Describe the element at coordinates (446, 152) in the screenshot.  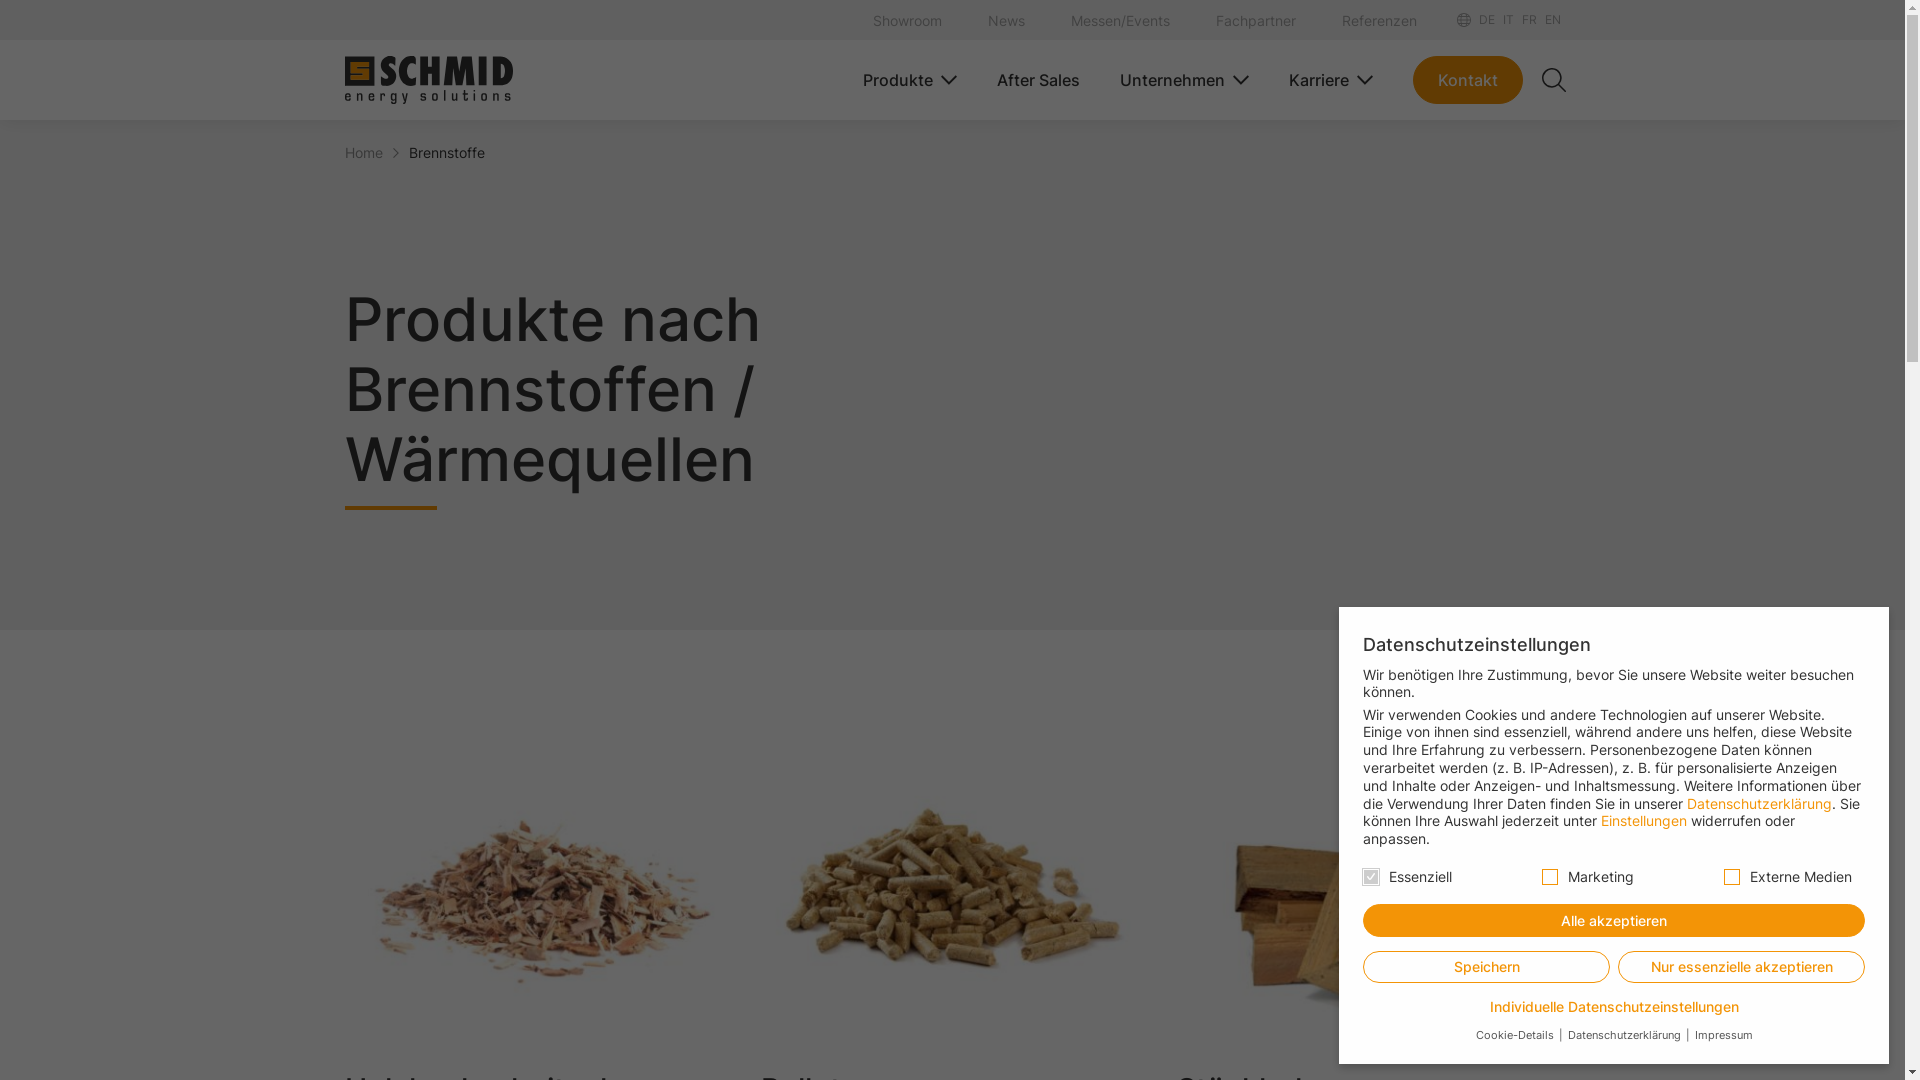
I see `Brennstoffe` at that location.